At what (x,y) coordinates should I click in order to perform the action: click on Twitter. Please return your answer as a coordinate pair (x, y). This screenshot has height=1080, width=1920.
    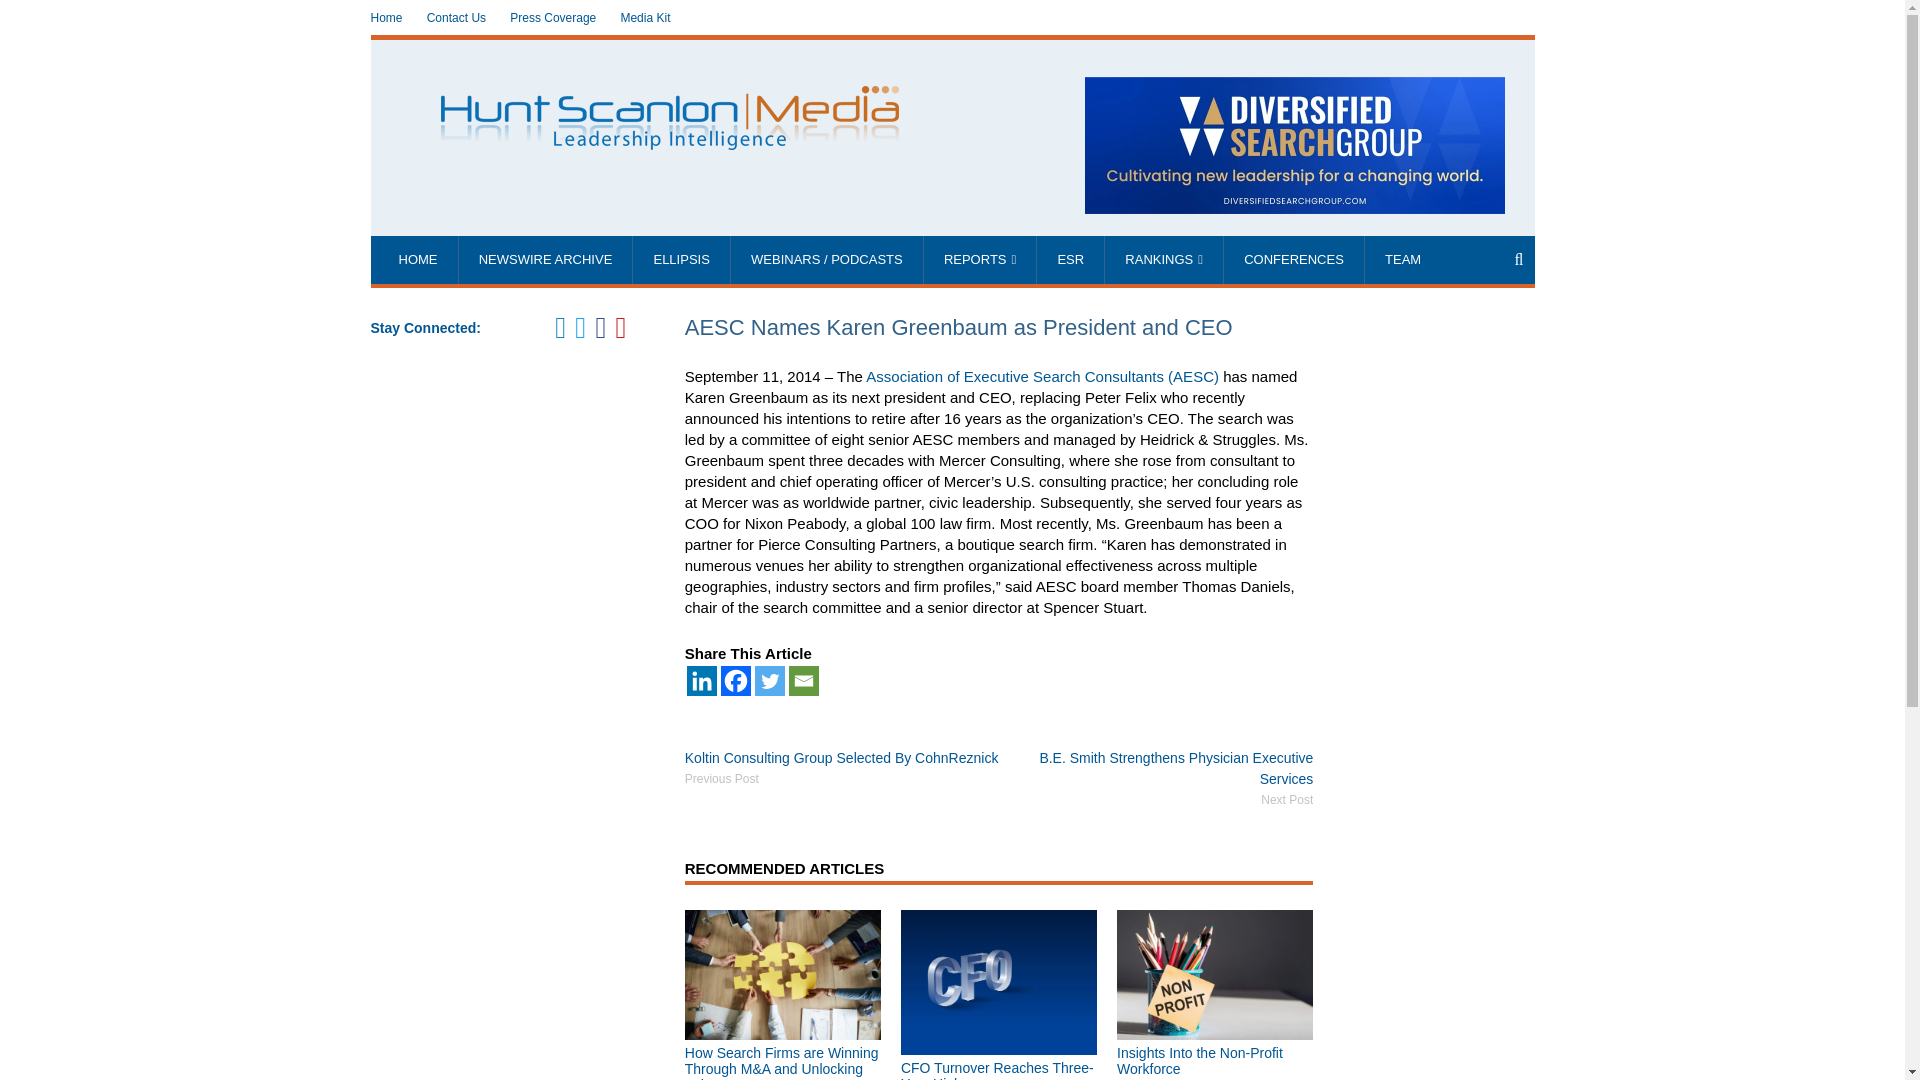
    Looking at the image, I should click on (770, 680).